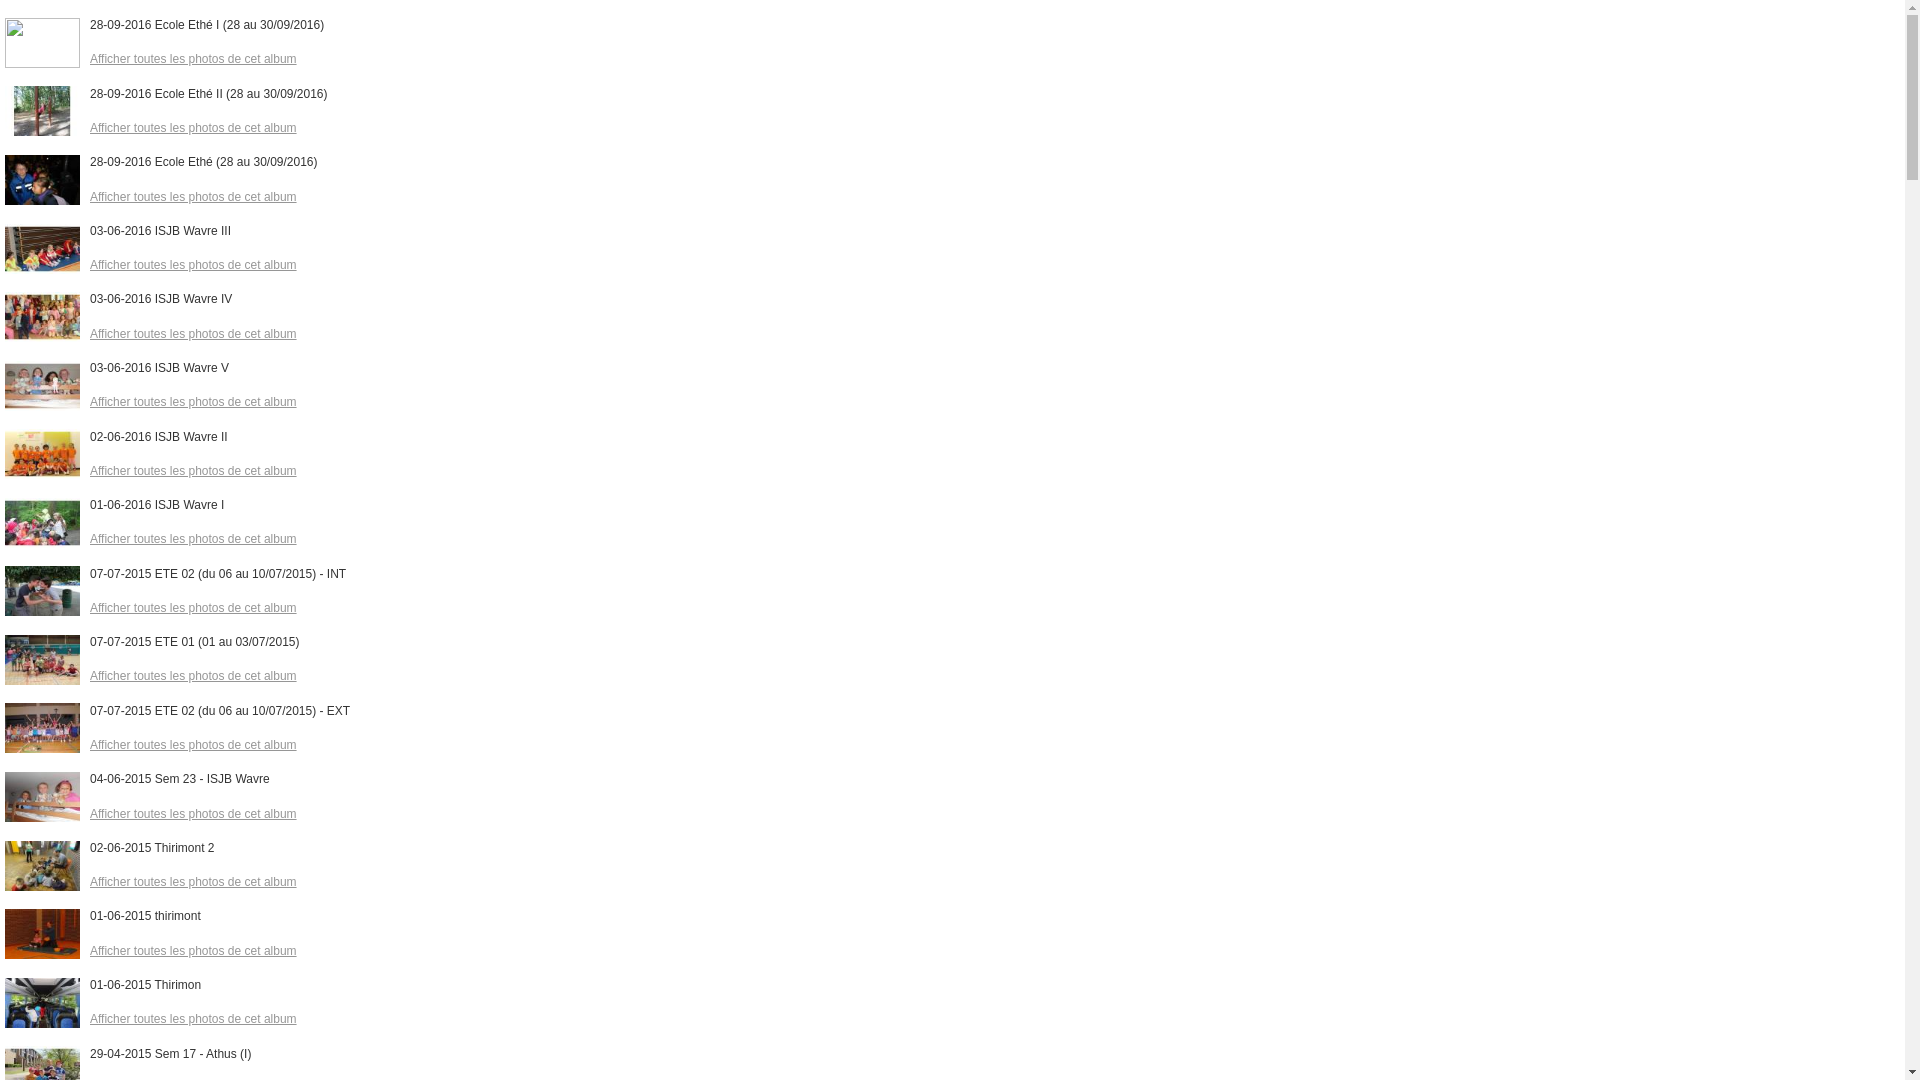  I want to click on Afficher toutes les photos de cet album, so click(194, 471).